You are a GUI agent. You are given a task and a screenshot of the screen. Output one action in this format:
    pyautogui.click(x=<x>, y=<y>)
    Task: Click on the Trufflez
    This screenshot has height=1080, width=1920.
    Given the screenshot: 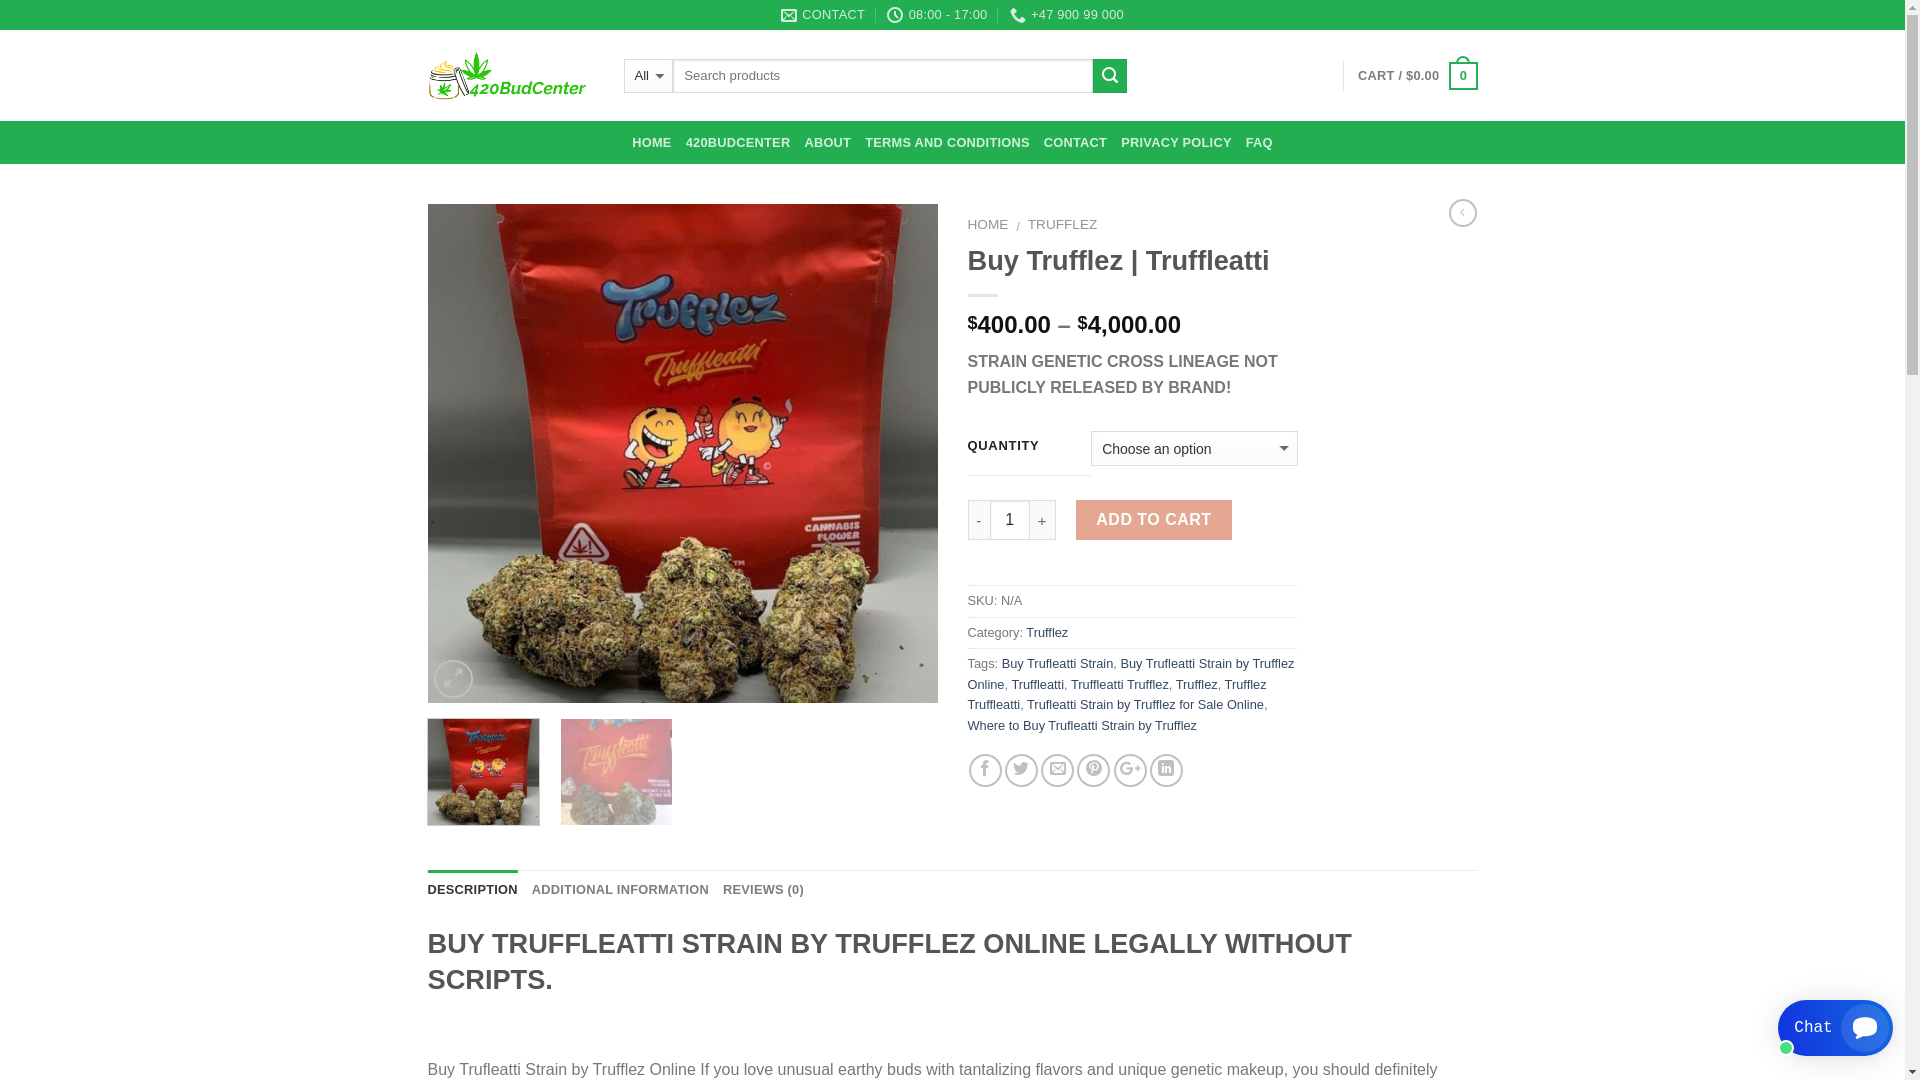 What is the action you would take?
    pyautogui.click(x=1047, y=632)
    